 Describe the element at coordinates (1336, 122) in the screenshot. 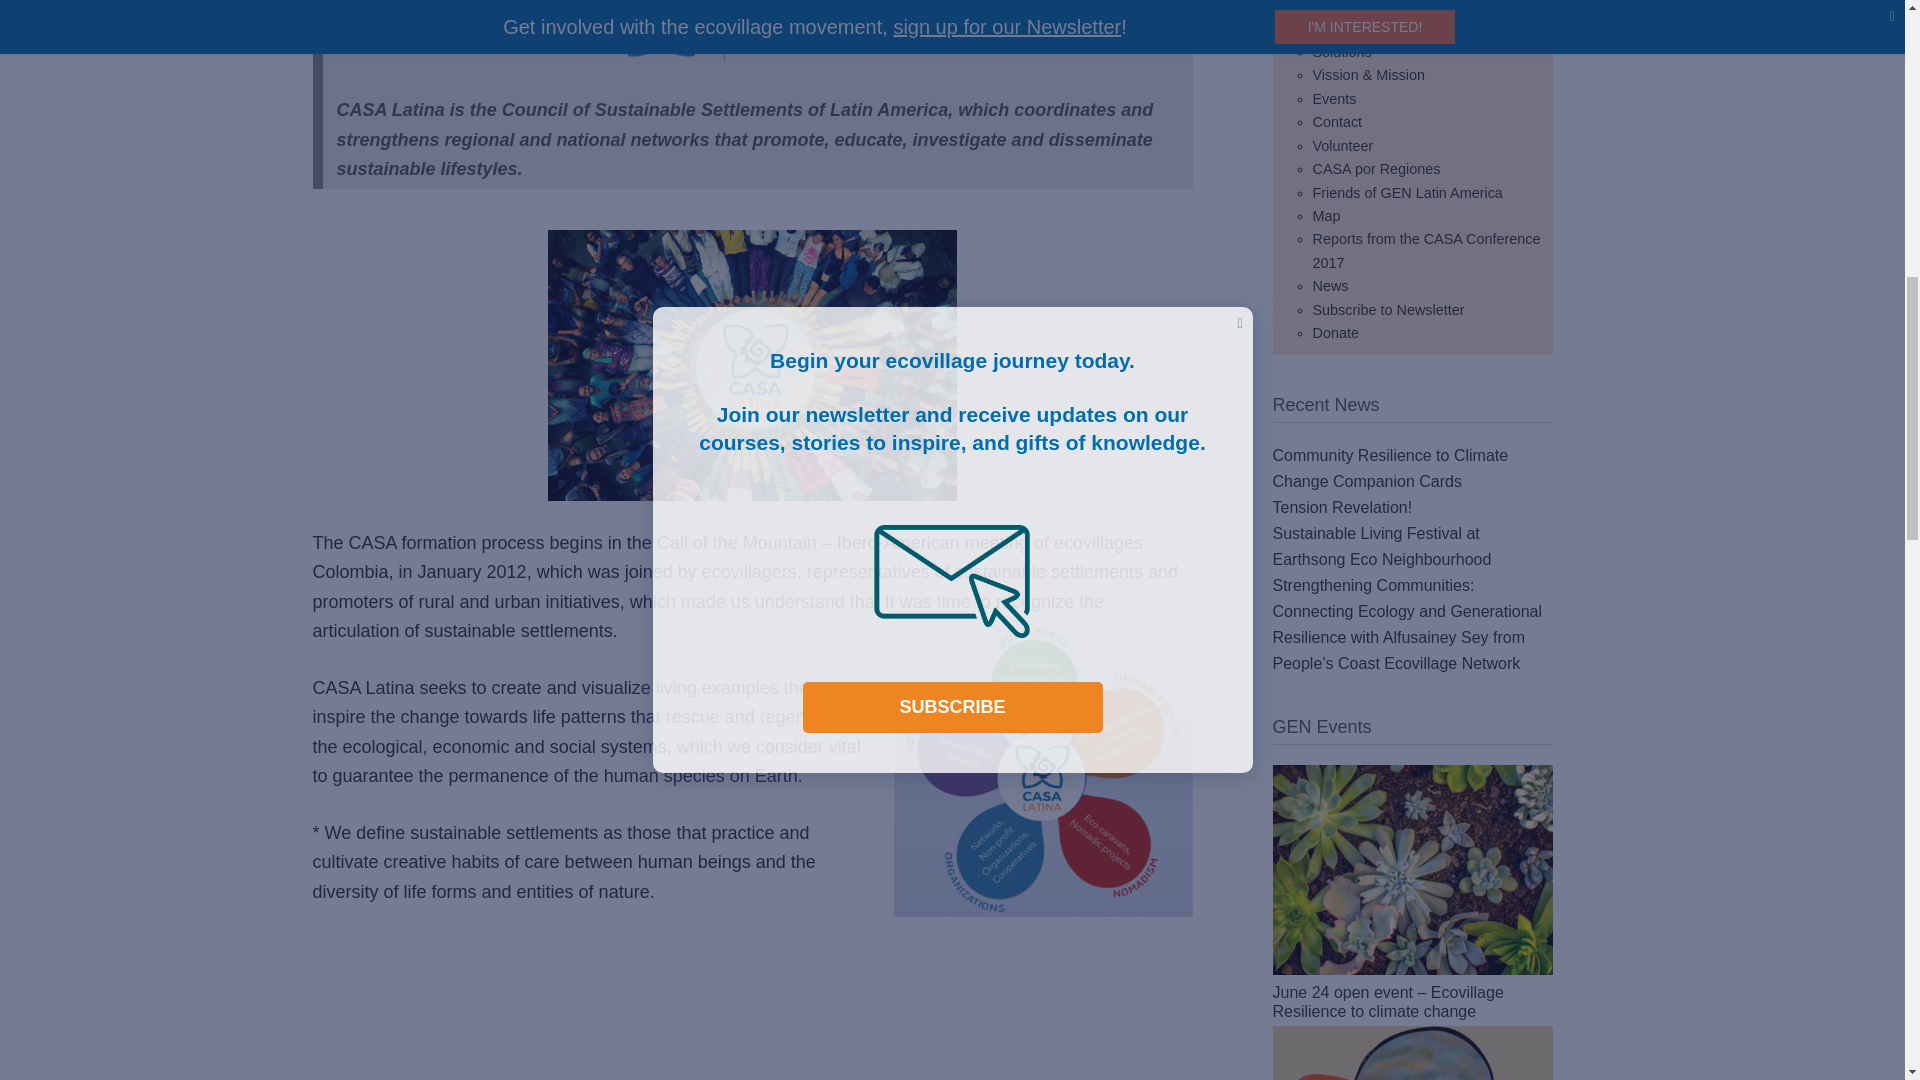

I see `Contact` at that location.